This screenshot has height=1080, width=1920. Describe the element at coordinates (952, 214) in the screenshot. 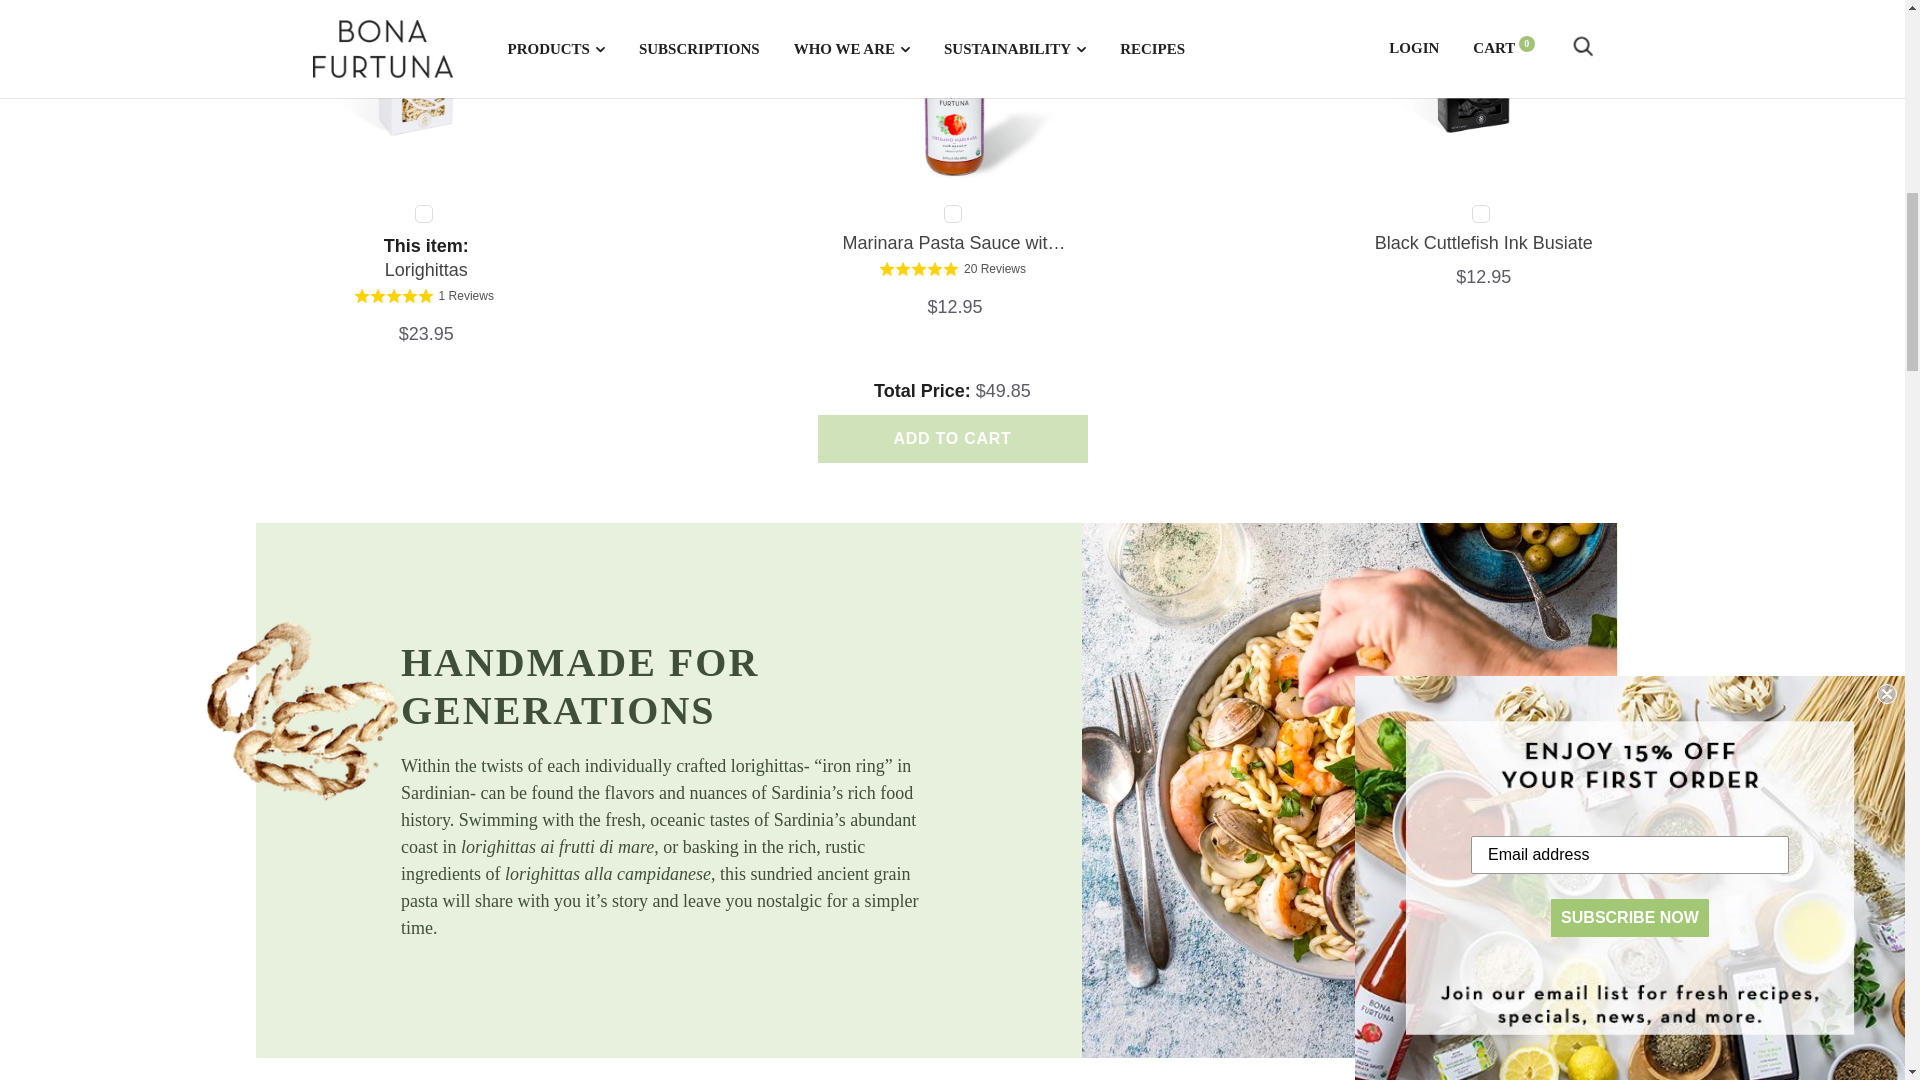

I see `on` at that location.